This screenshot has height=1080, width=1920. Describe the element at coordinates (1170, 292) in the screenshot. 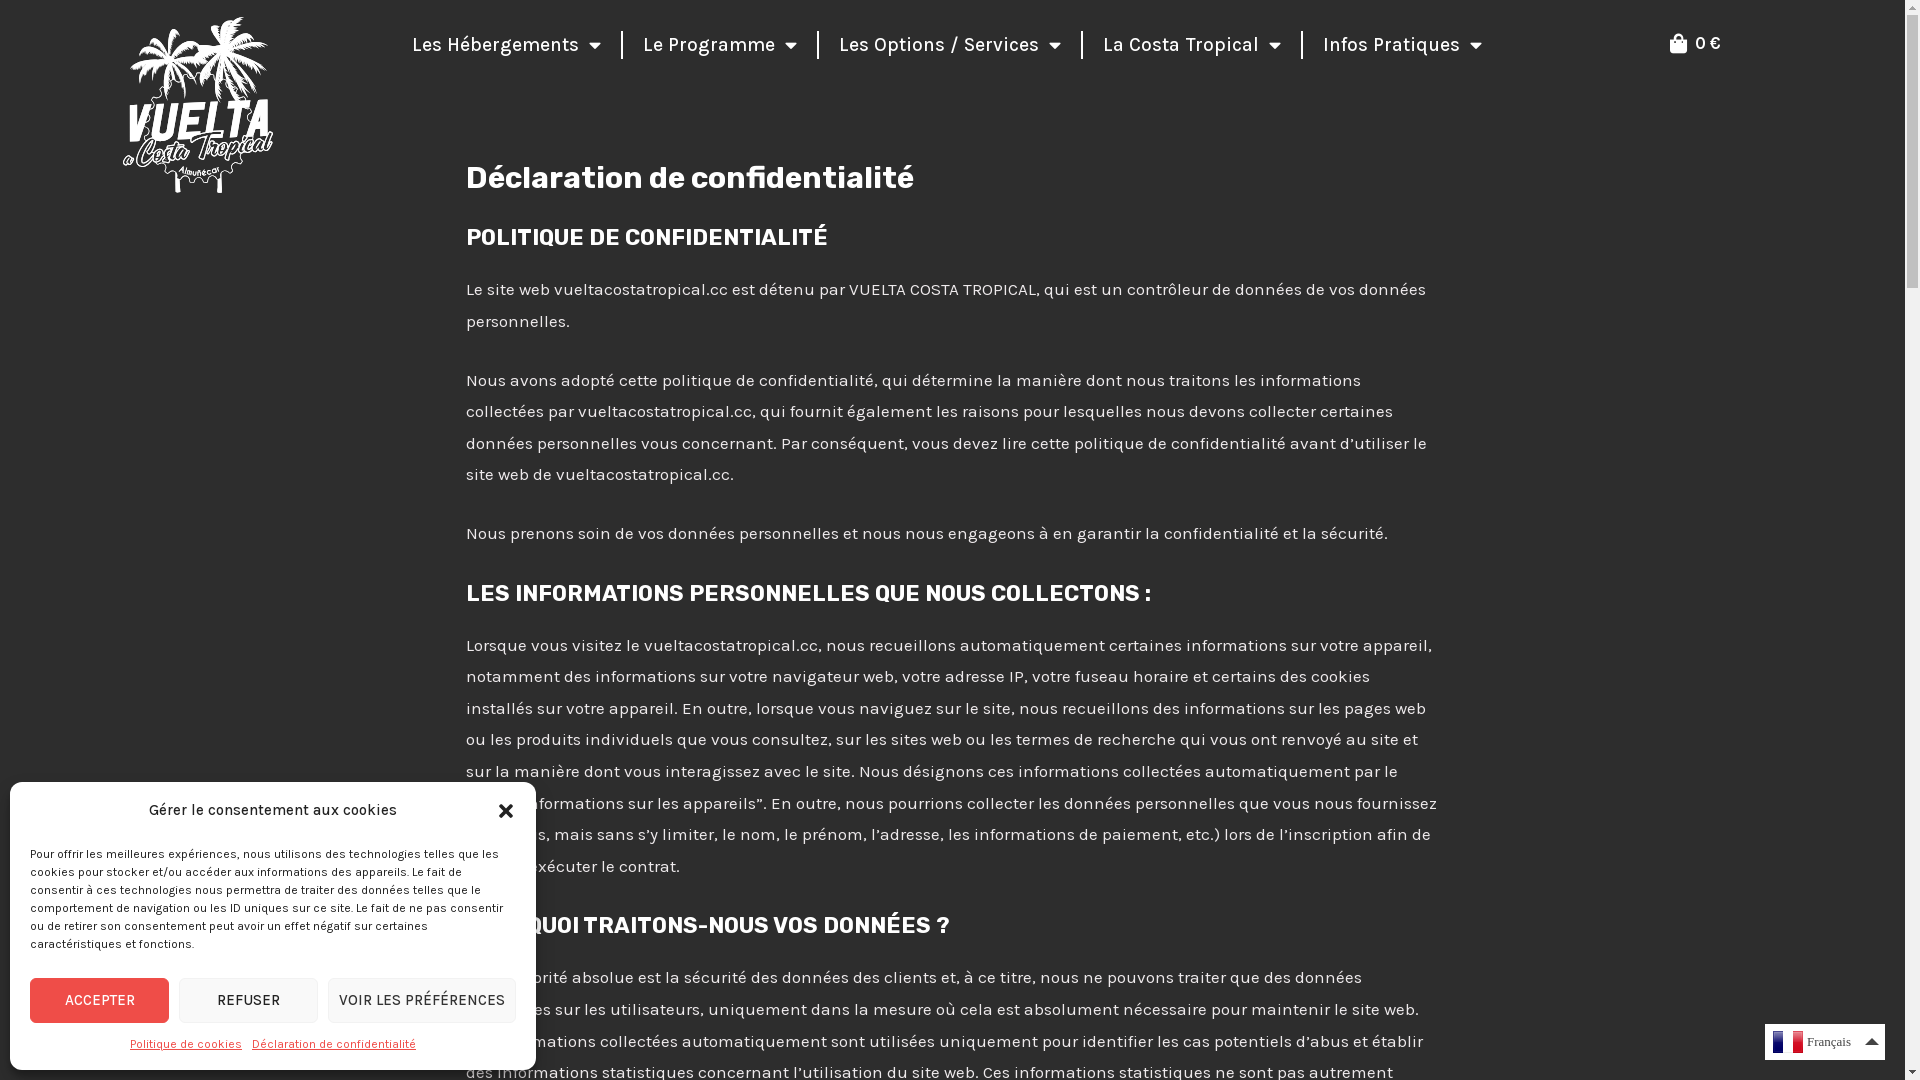

I see `La Costa Tropical` at that location.